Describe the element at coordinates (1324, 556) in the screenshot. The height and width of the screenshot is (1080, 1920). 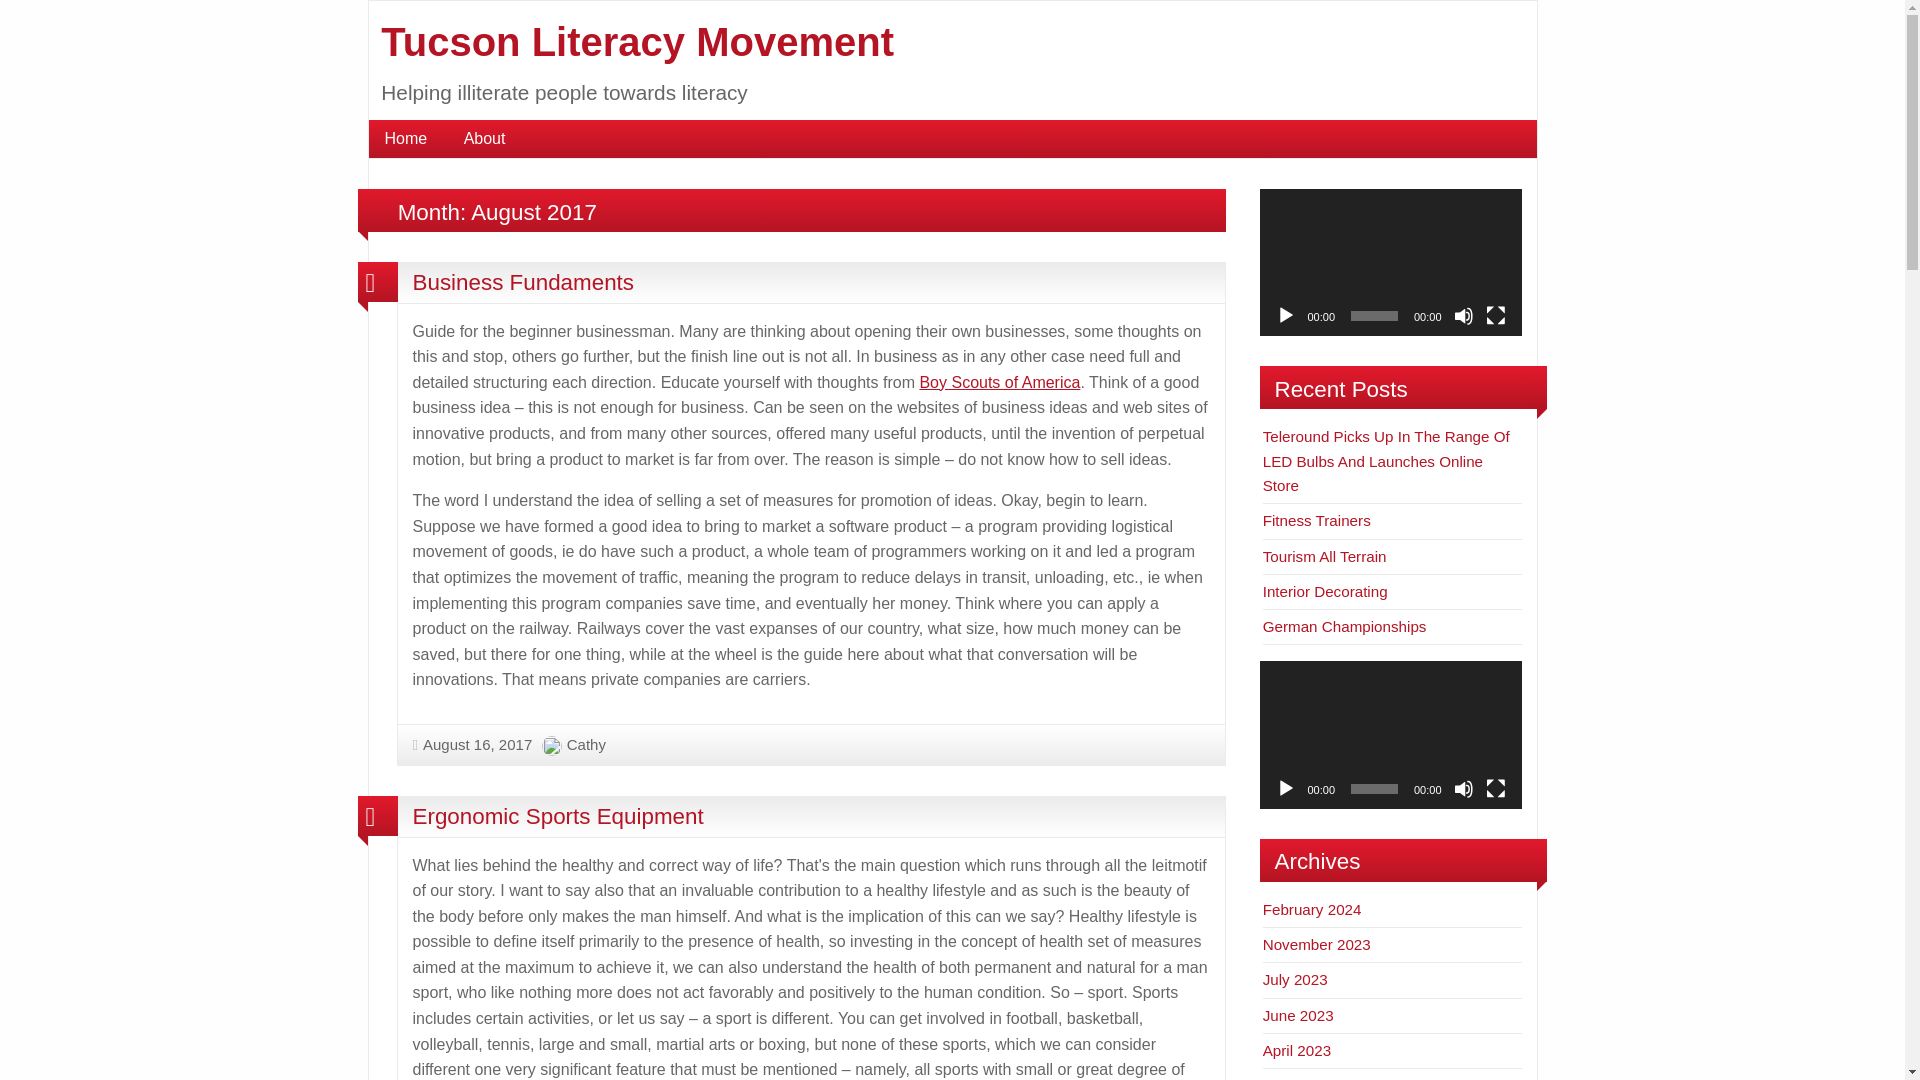
I see `Tourism All Terrain` at that location.